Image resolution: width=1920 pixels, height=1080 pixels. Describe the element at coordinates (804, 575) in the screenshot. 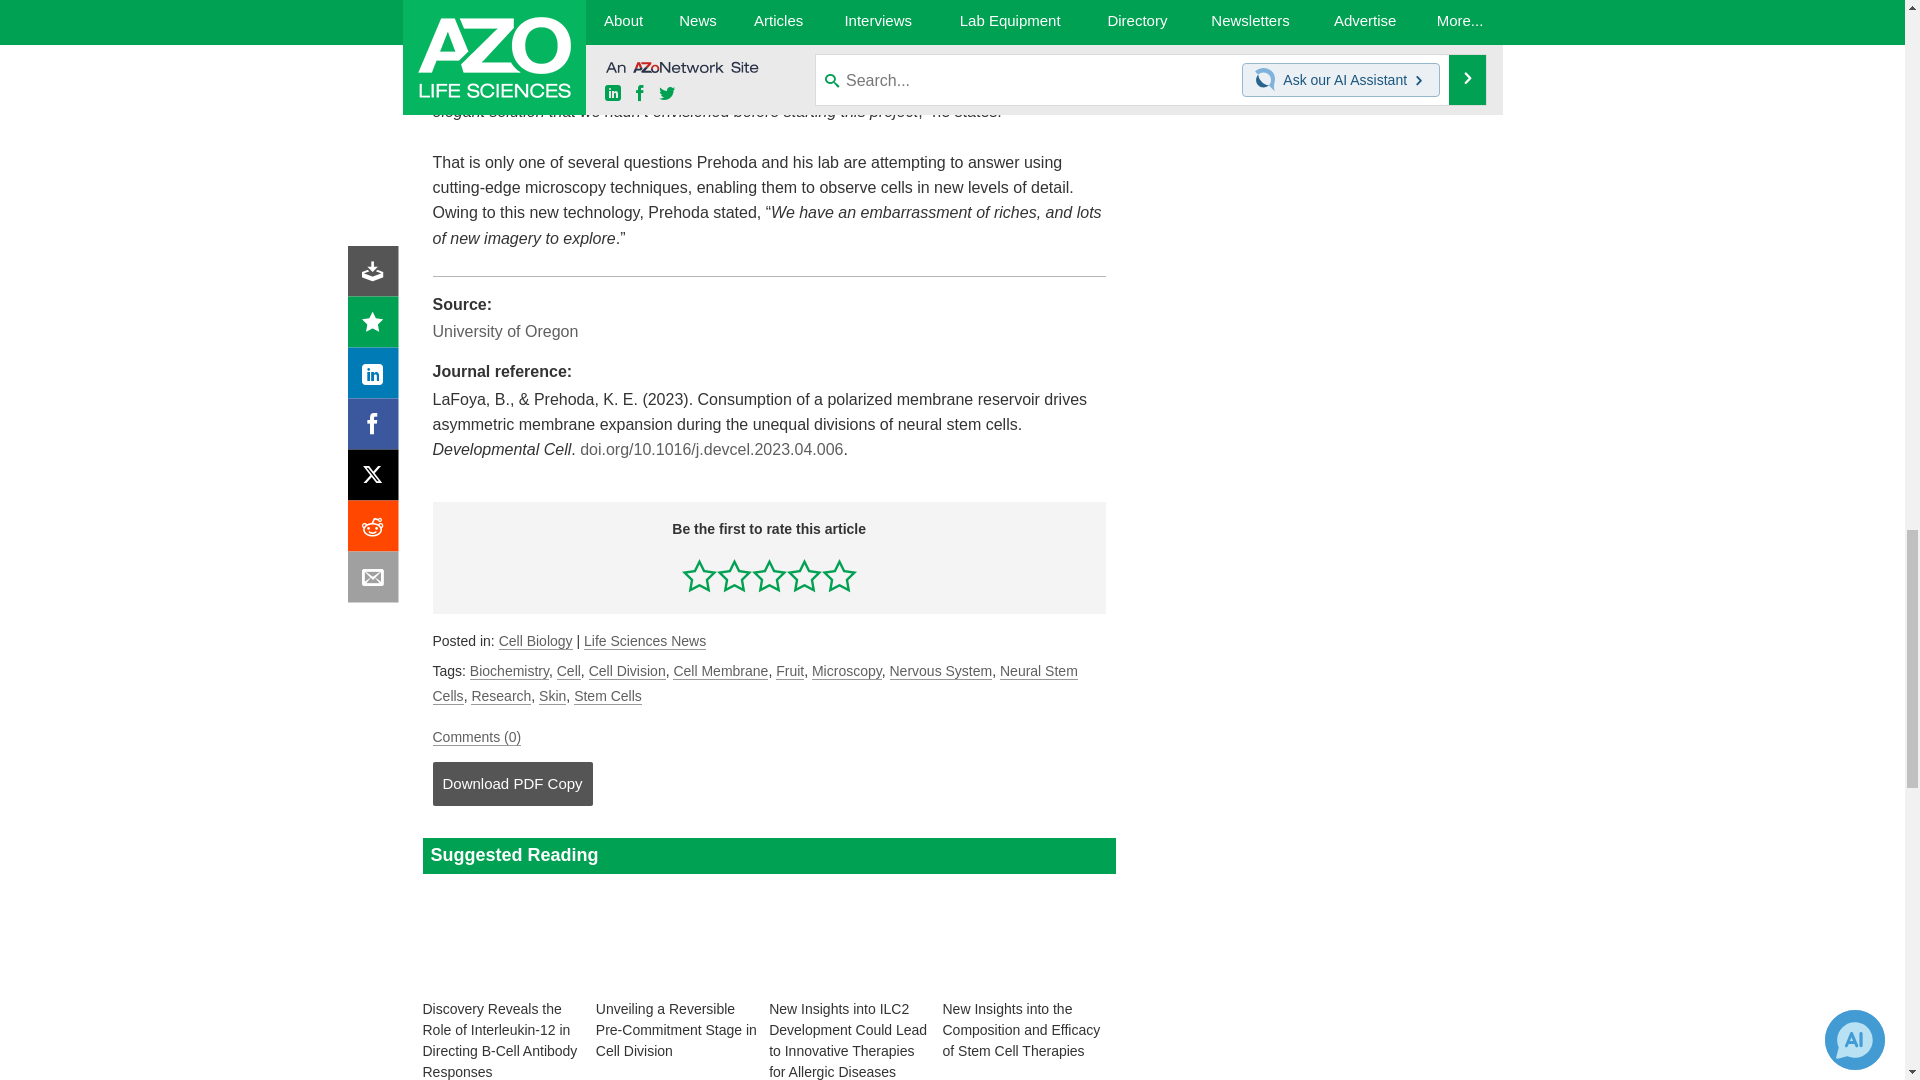

I see `Rate this 4 stars out of 5` at that location.